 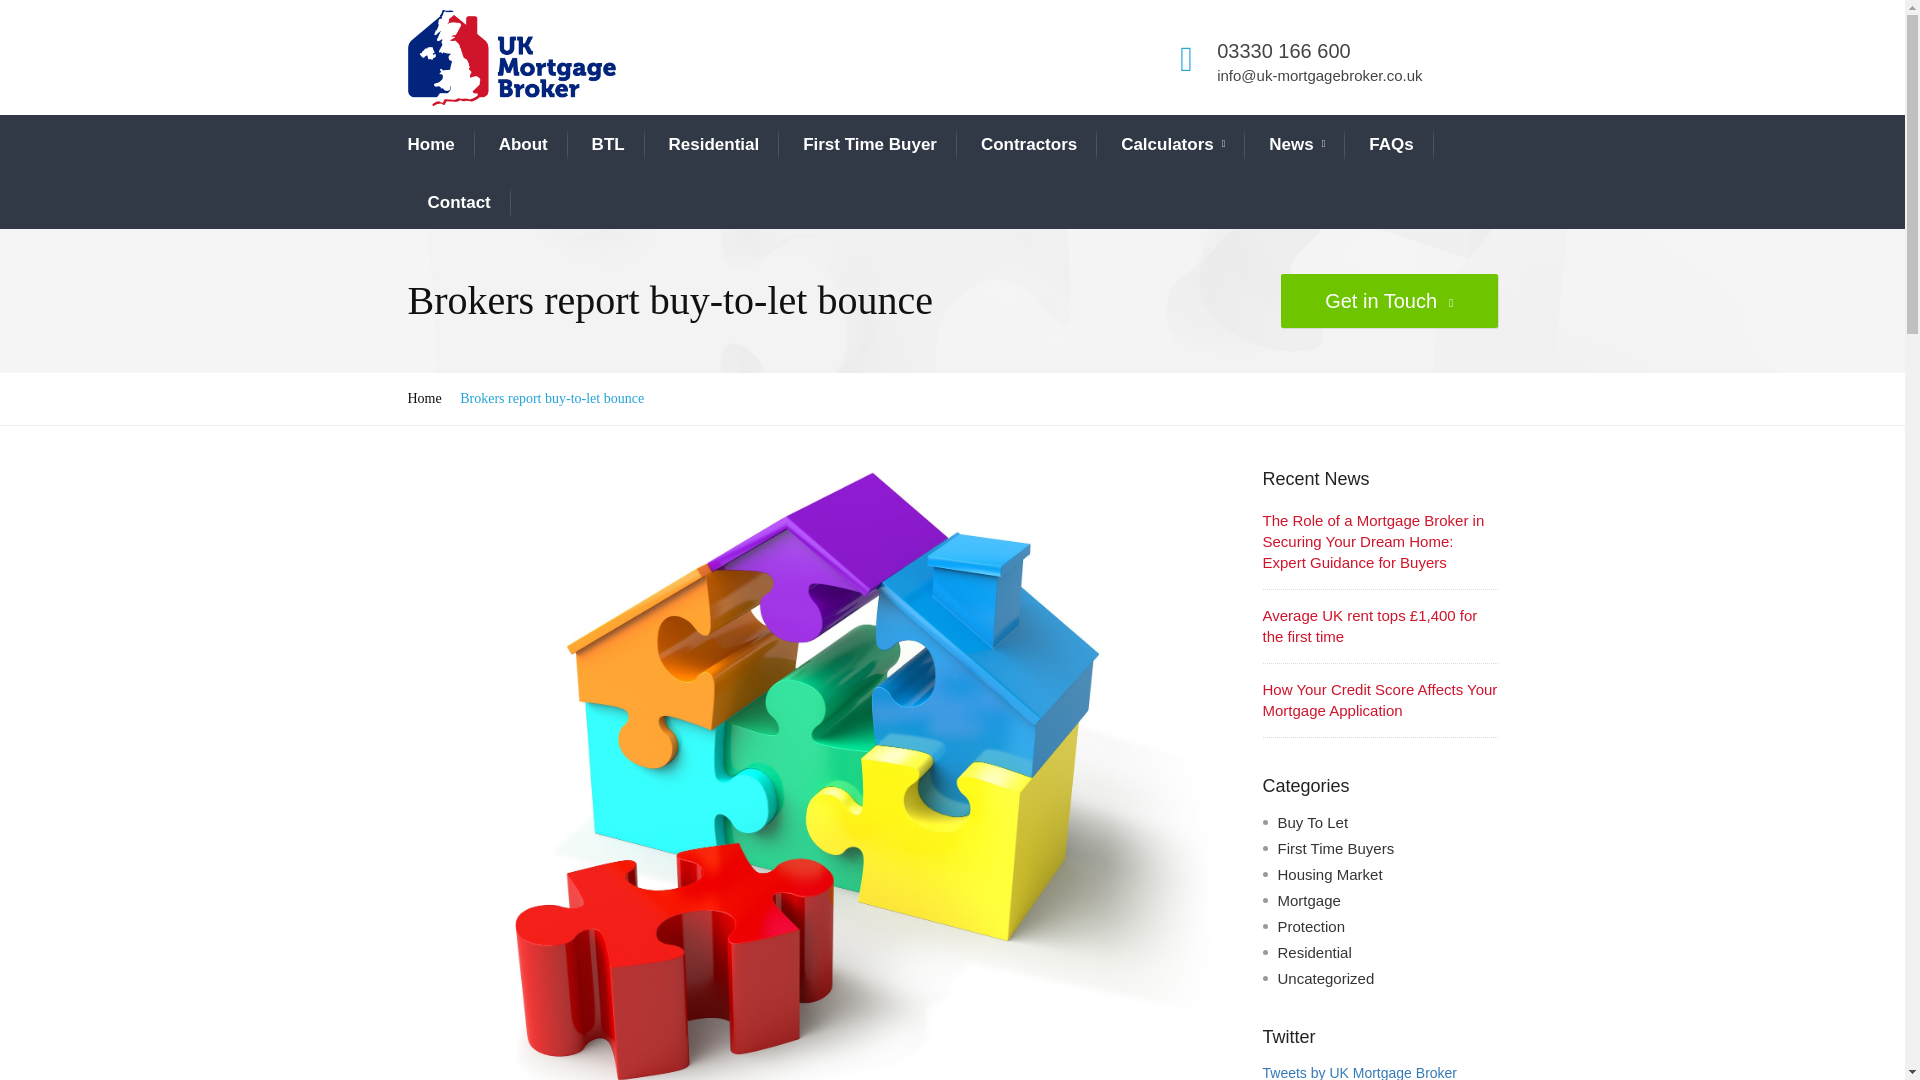 What do you see at coordinates (431, 144) in the screenshot?
I see `Home` at bounding box center [431, 144].